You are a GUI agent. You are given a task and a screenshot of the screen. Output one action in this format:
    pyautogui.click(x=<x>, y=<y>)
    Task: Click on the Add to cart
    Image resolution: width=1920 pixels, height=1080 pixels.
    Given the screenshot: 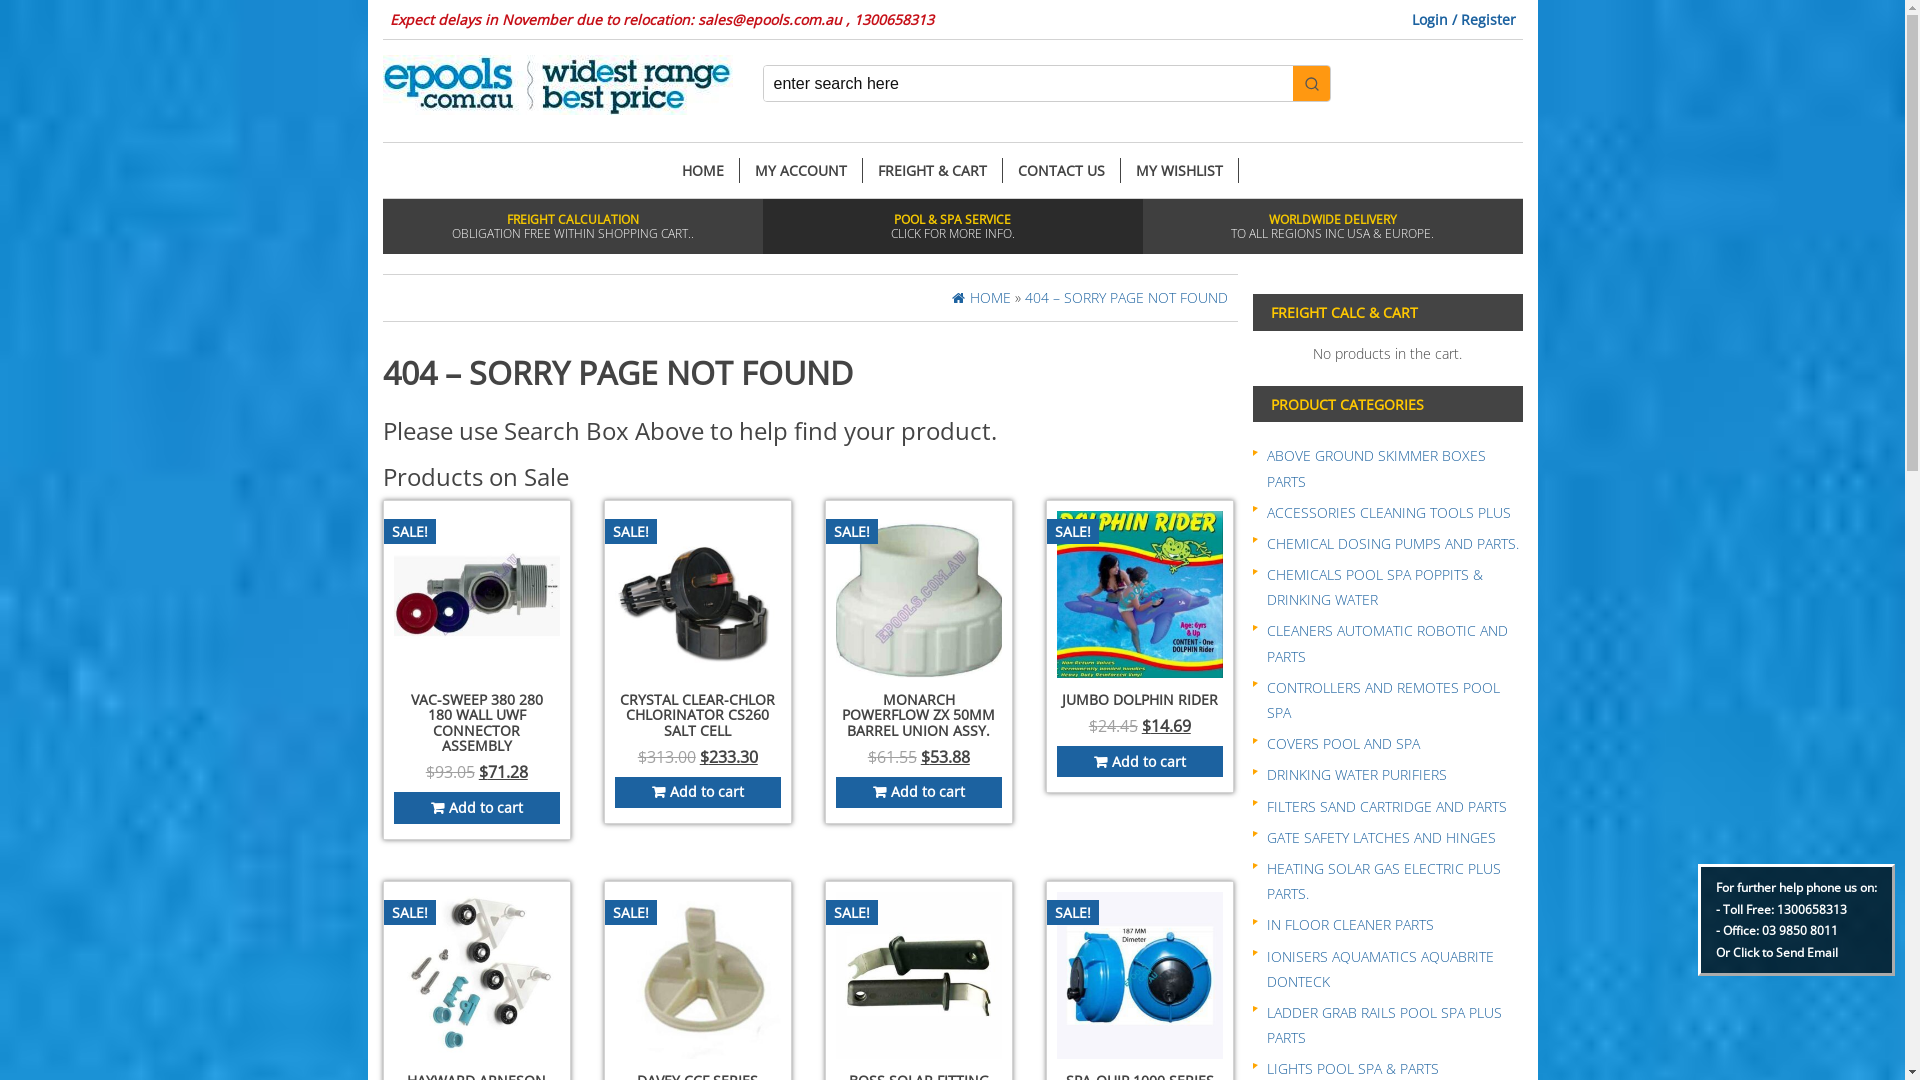 What is the action you would take?
    pyautogui.click(x=698, y=792)
    